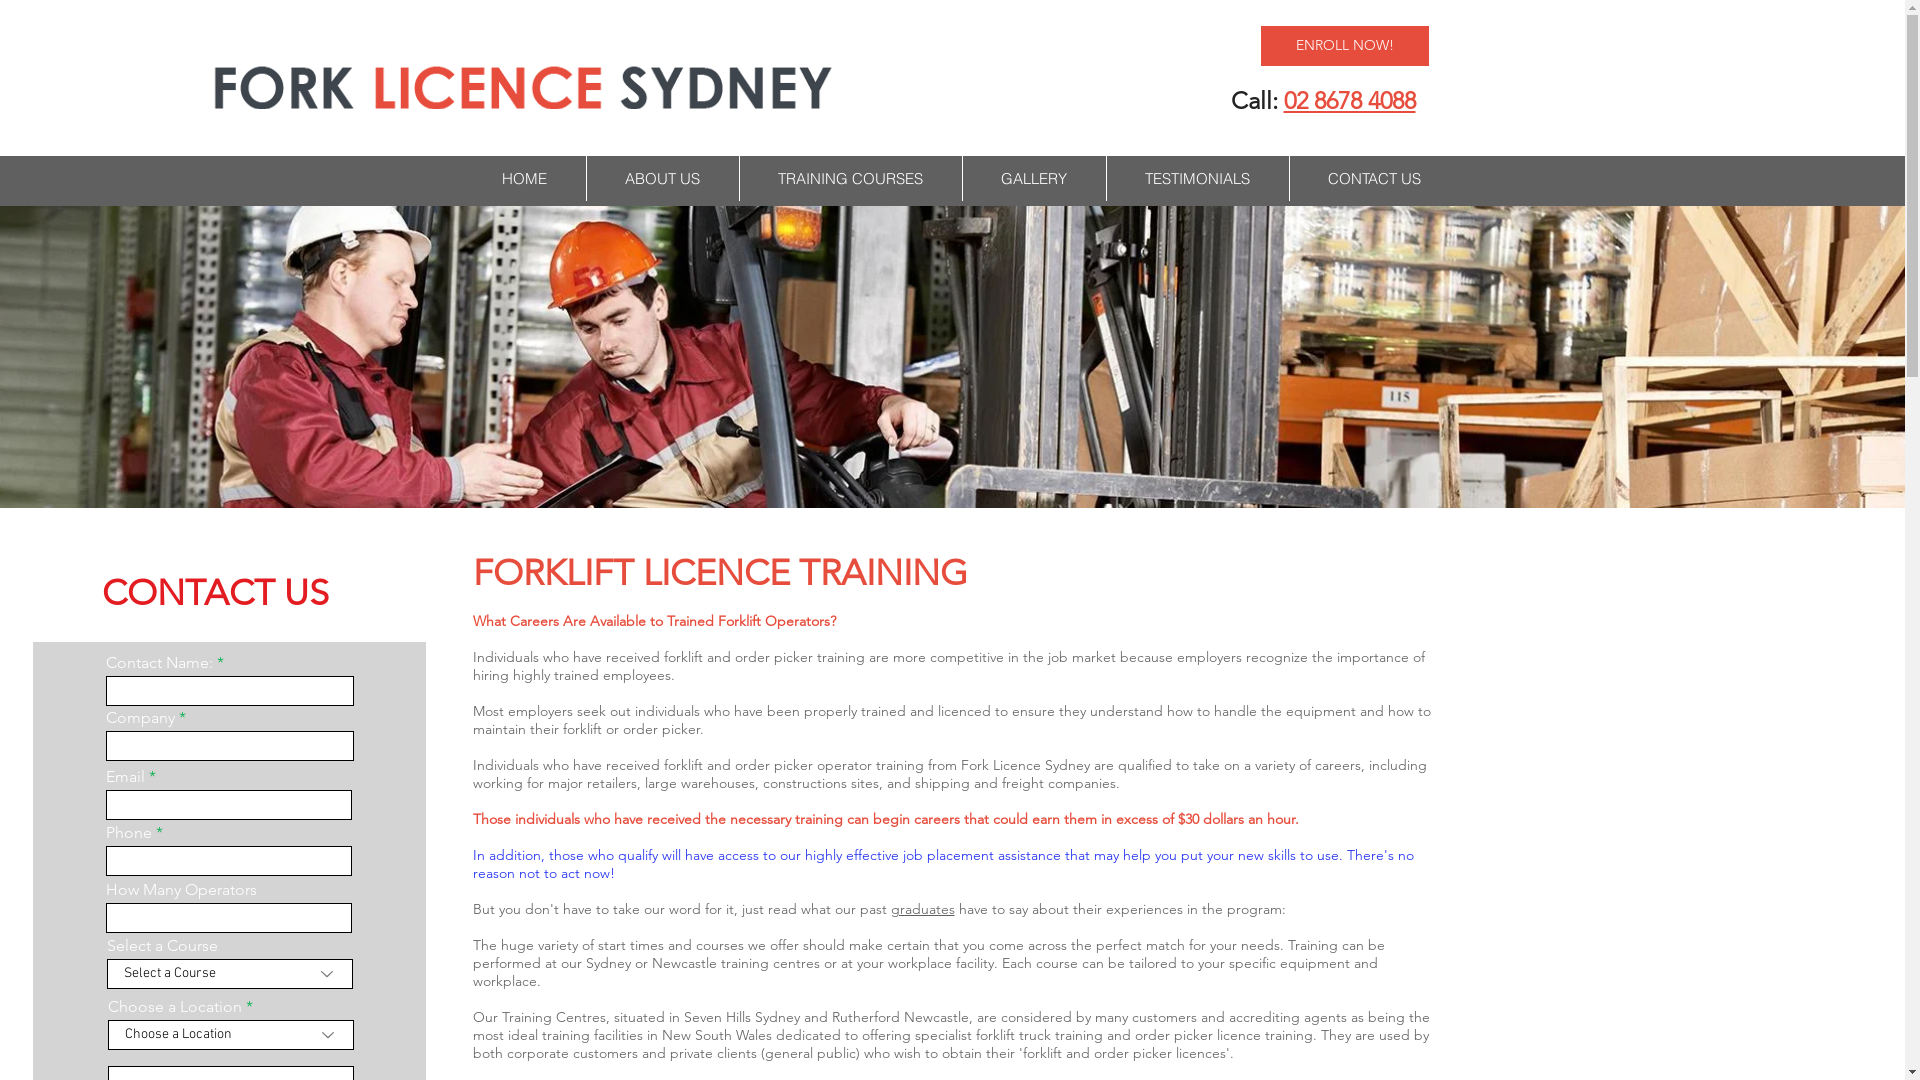  Describe the element at coordinates (1374, 178) in the screenshot. I see `CONTACT US` at that location.